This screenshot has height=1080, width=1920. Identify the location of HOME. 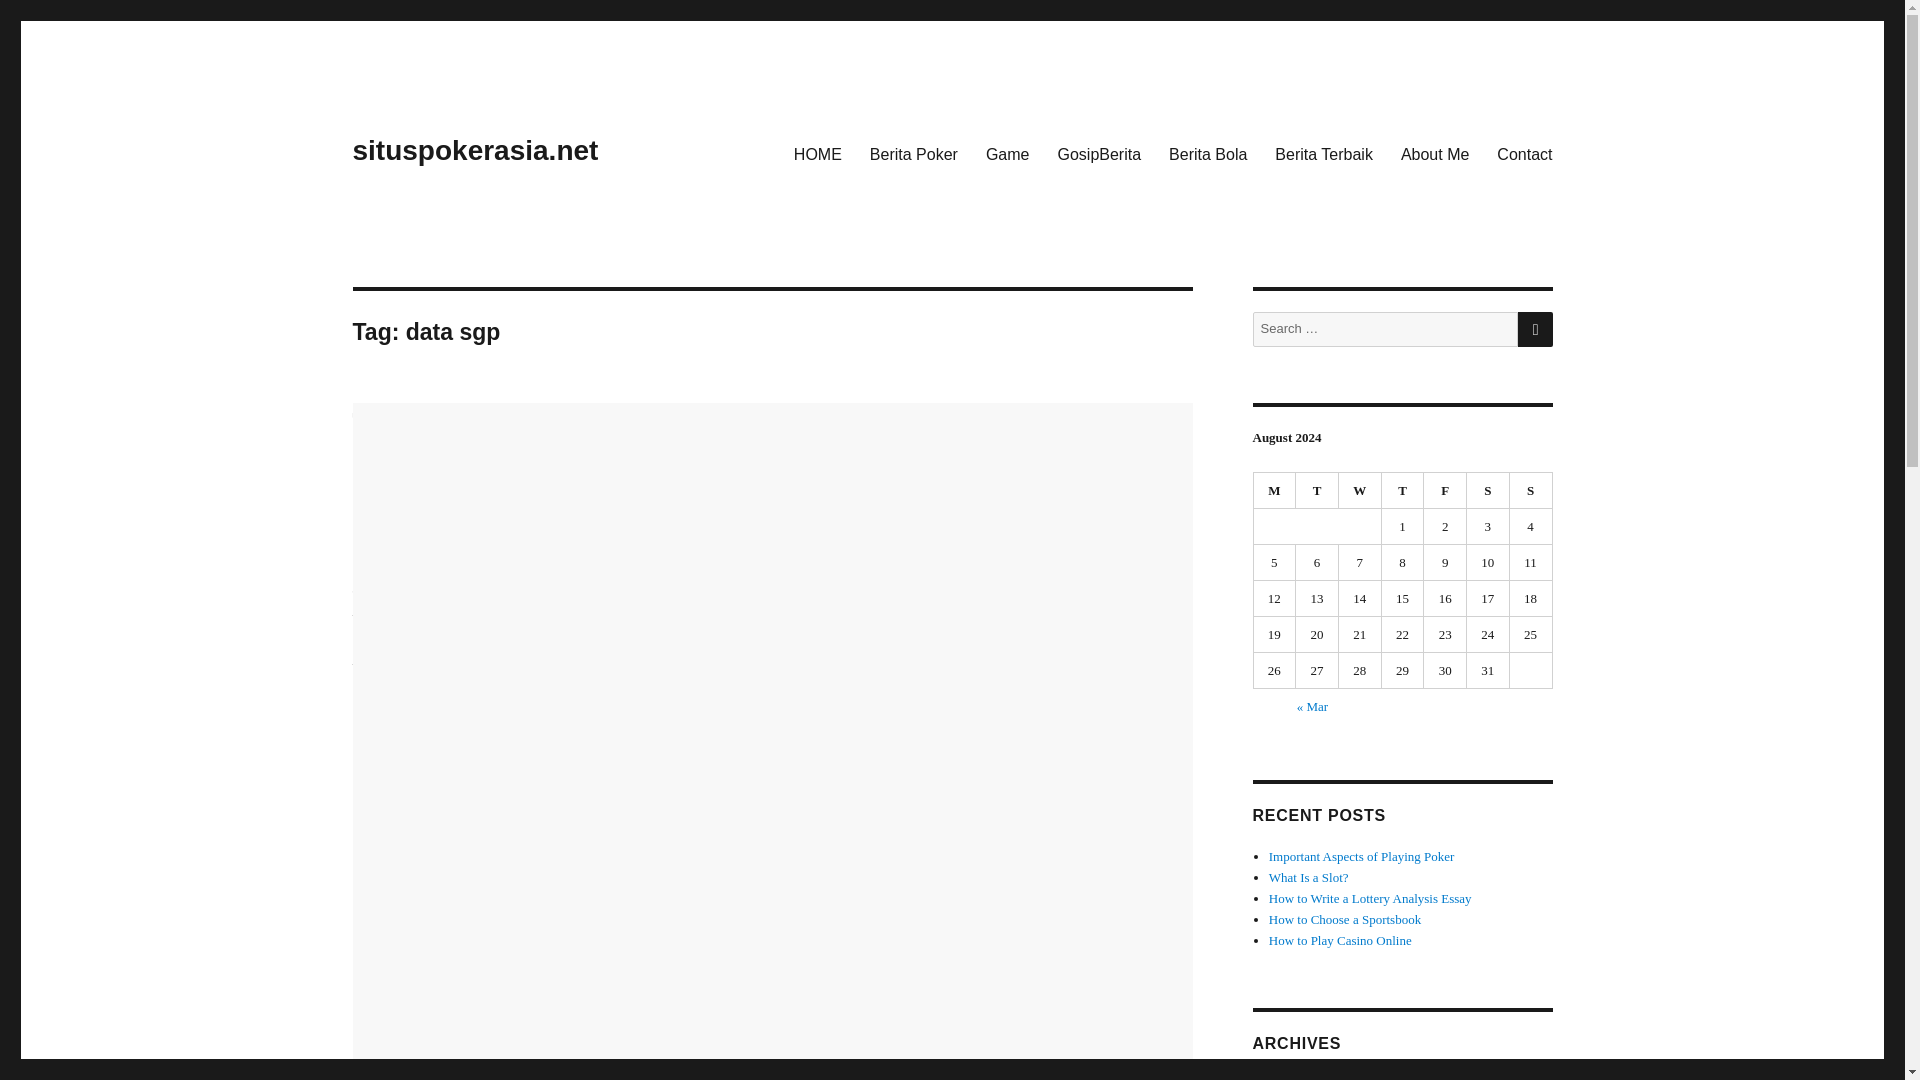
(818, 153).